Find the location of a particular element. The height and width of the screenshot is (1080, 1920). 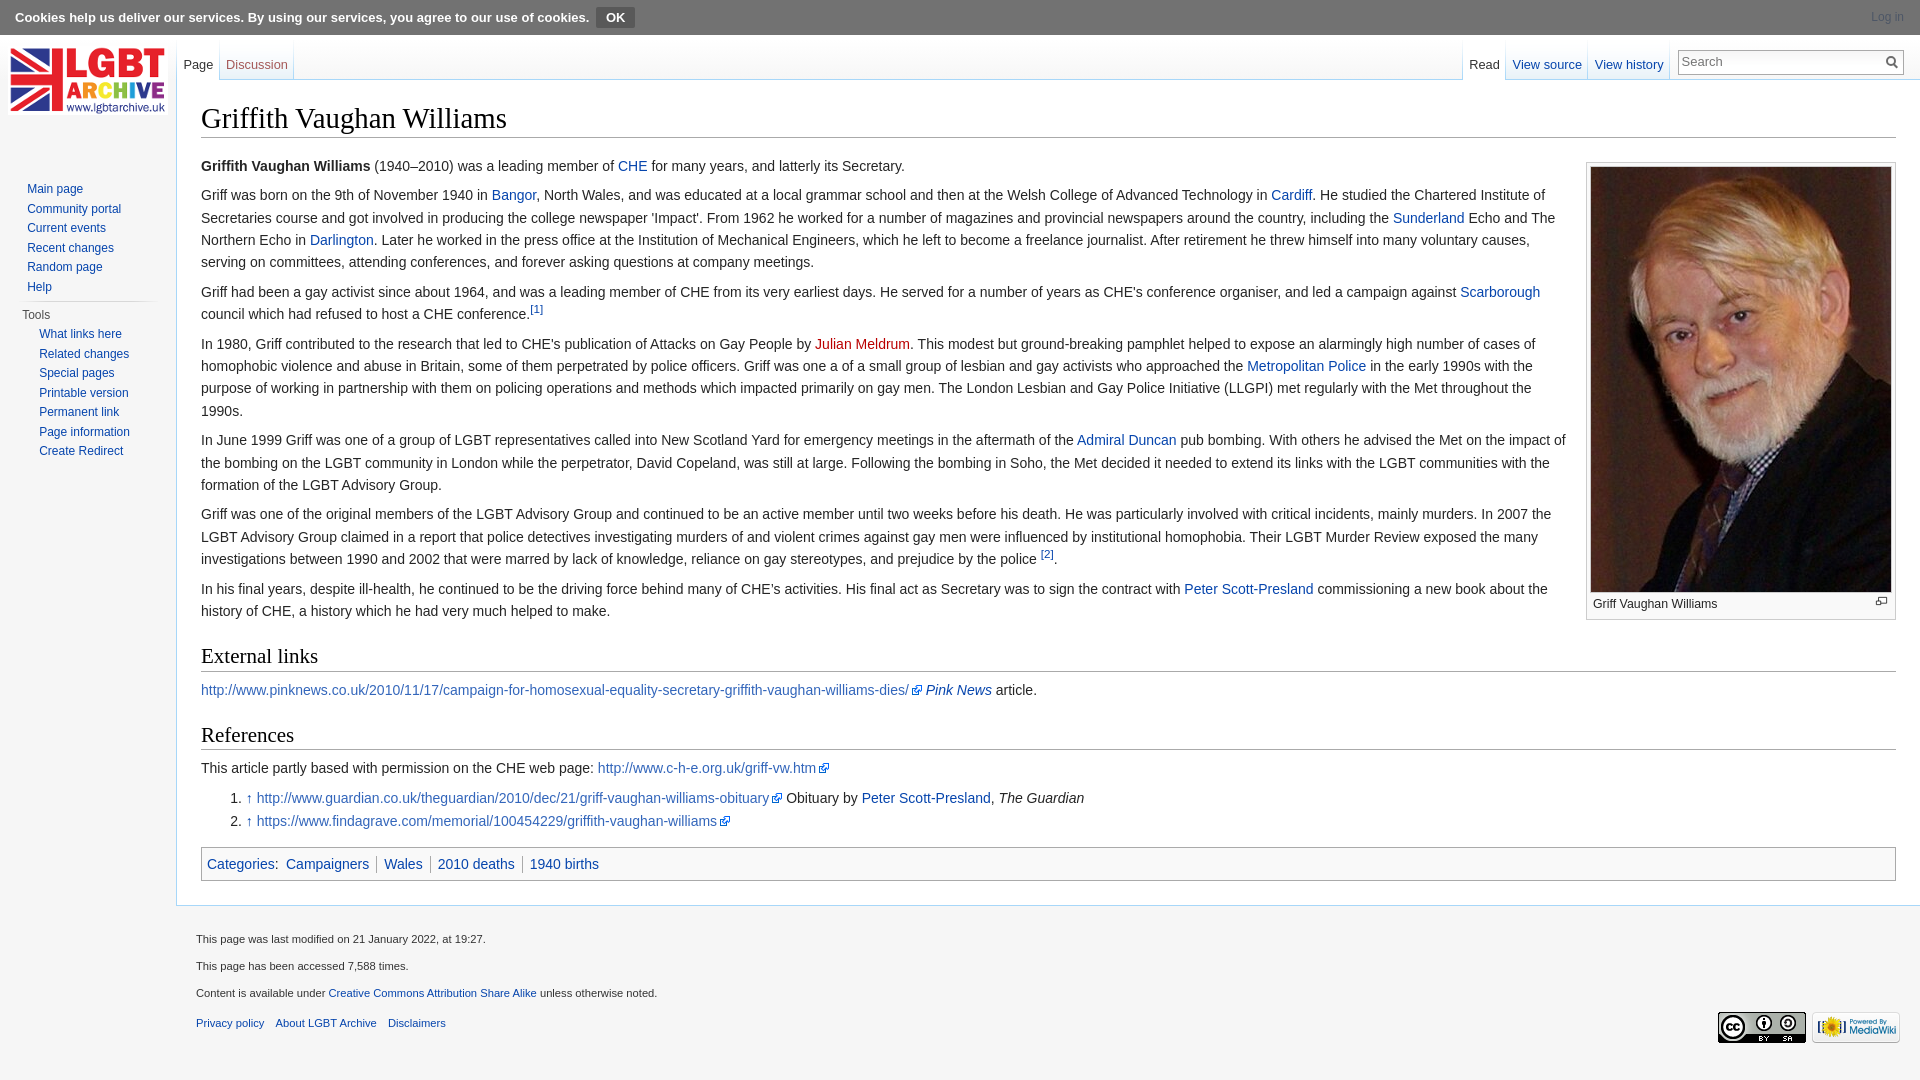

Admiral Duncan is located at coordinates (1126, 440).